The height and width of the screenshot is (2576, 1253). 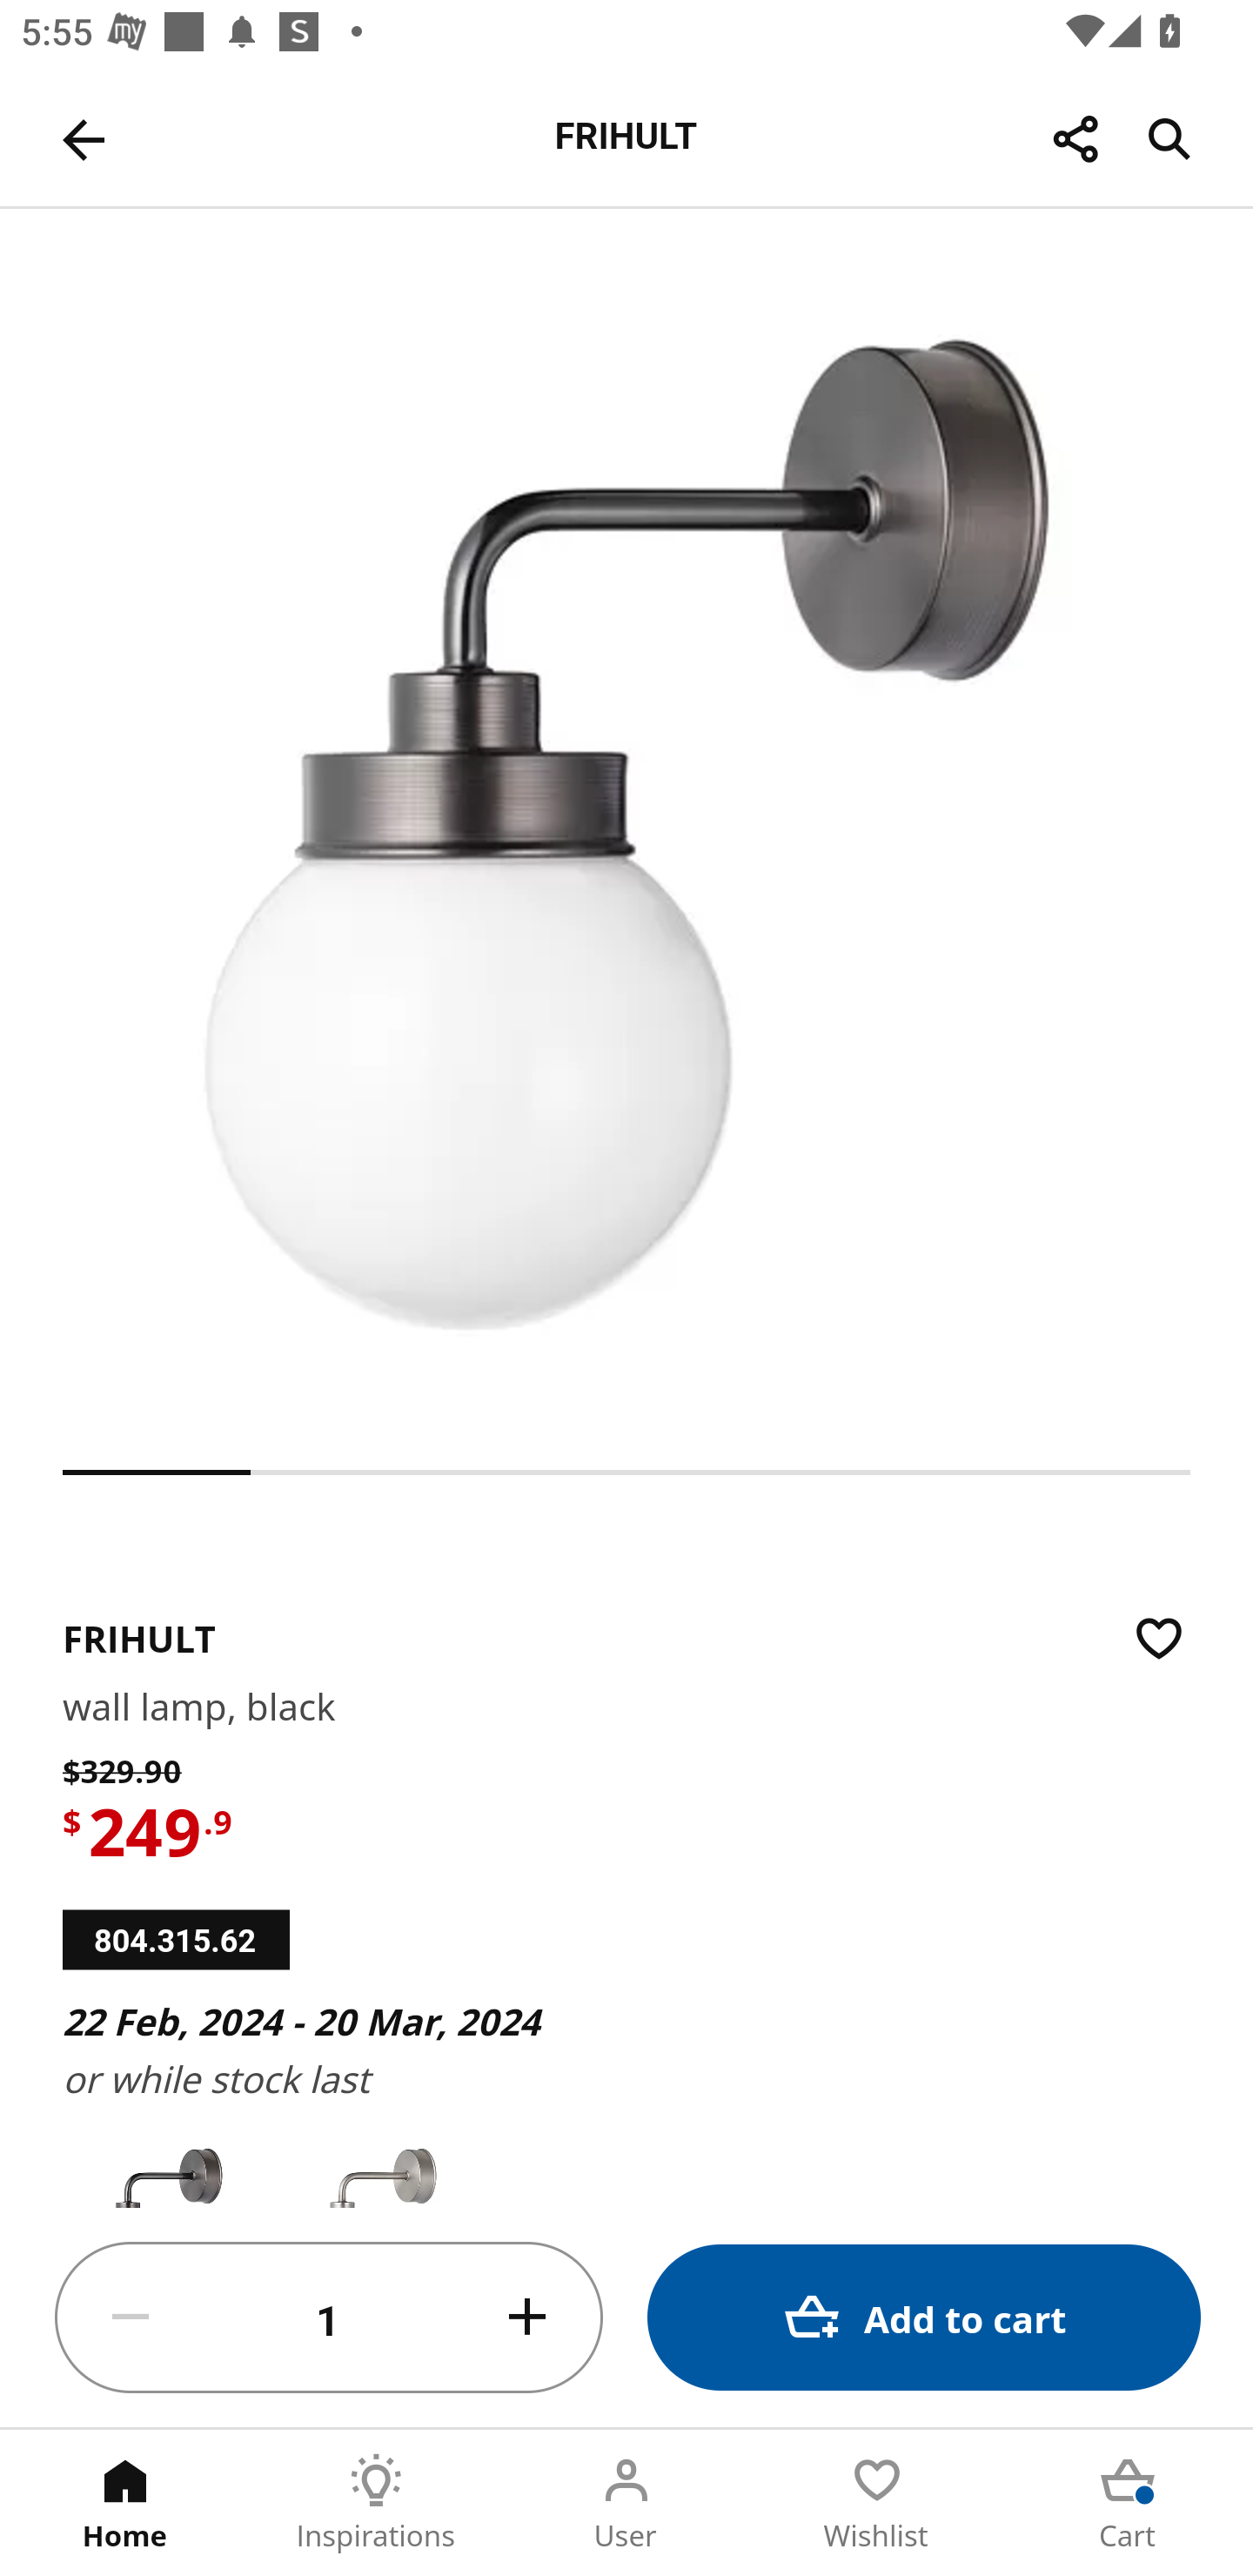 I want to click on Inspirations
Tab 2 of 5, so click(x=376, y=2503).